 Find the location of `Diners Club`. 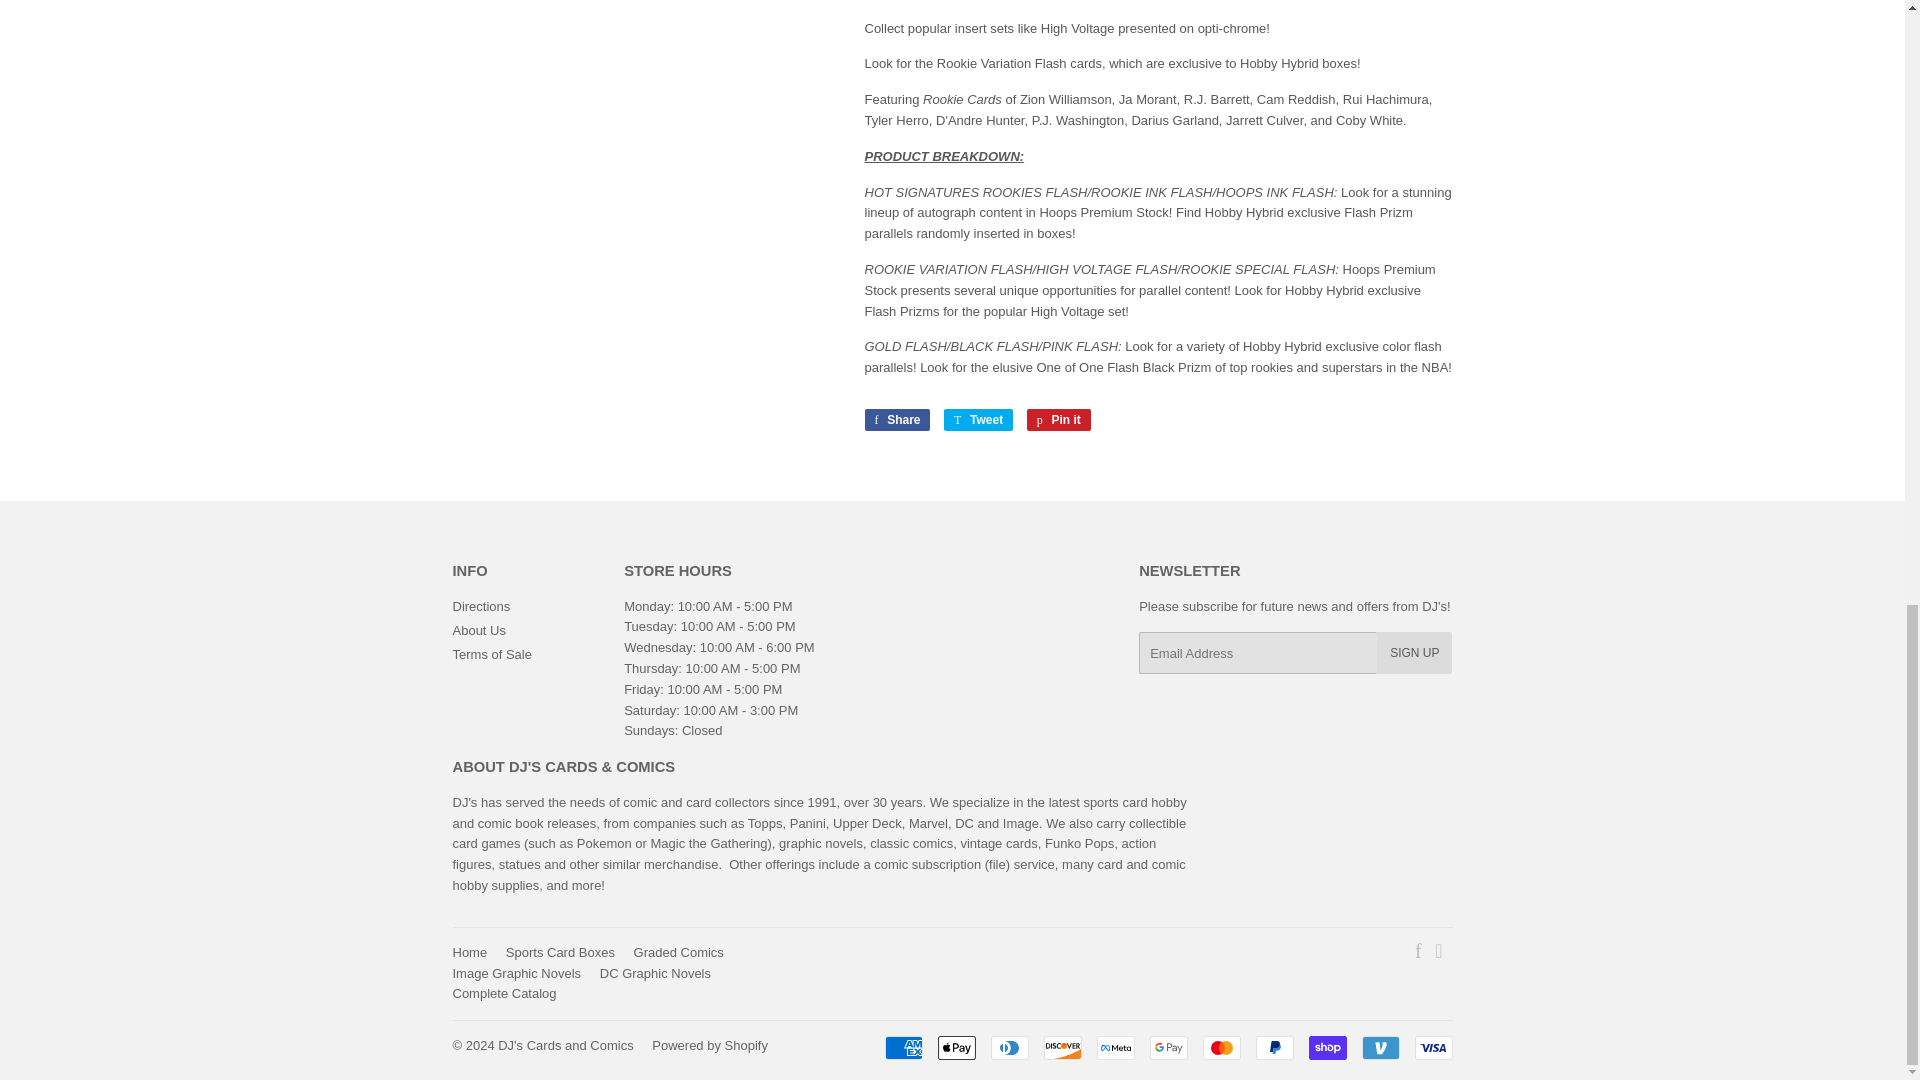

Diners Club is located at coordinates (1008, 1047).